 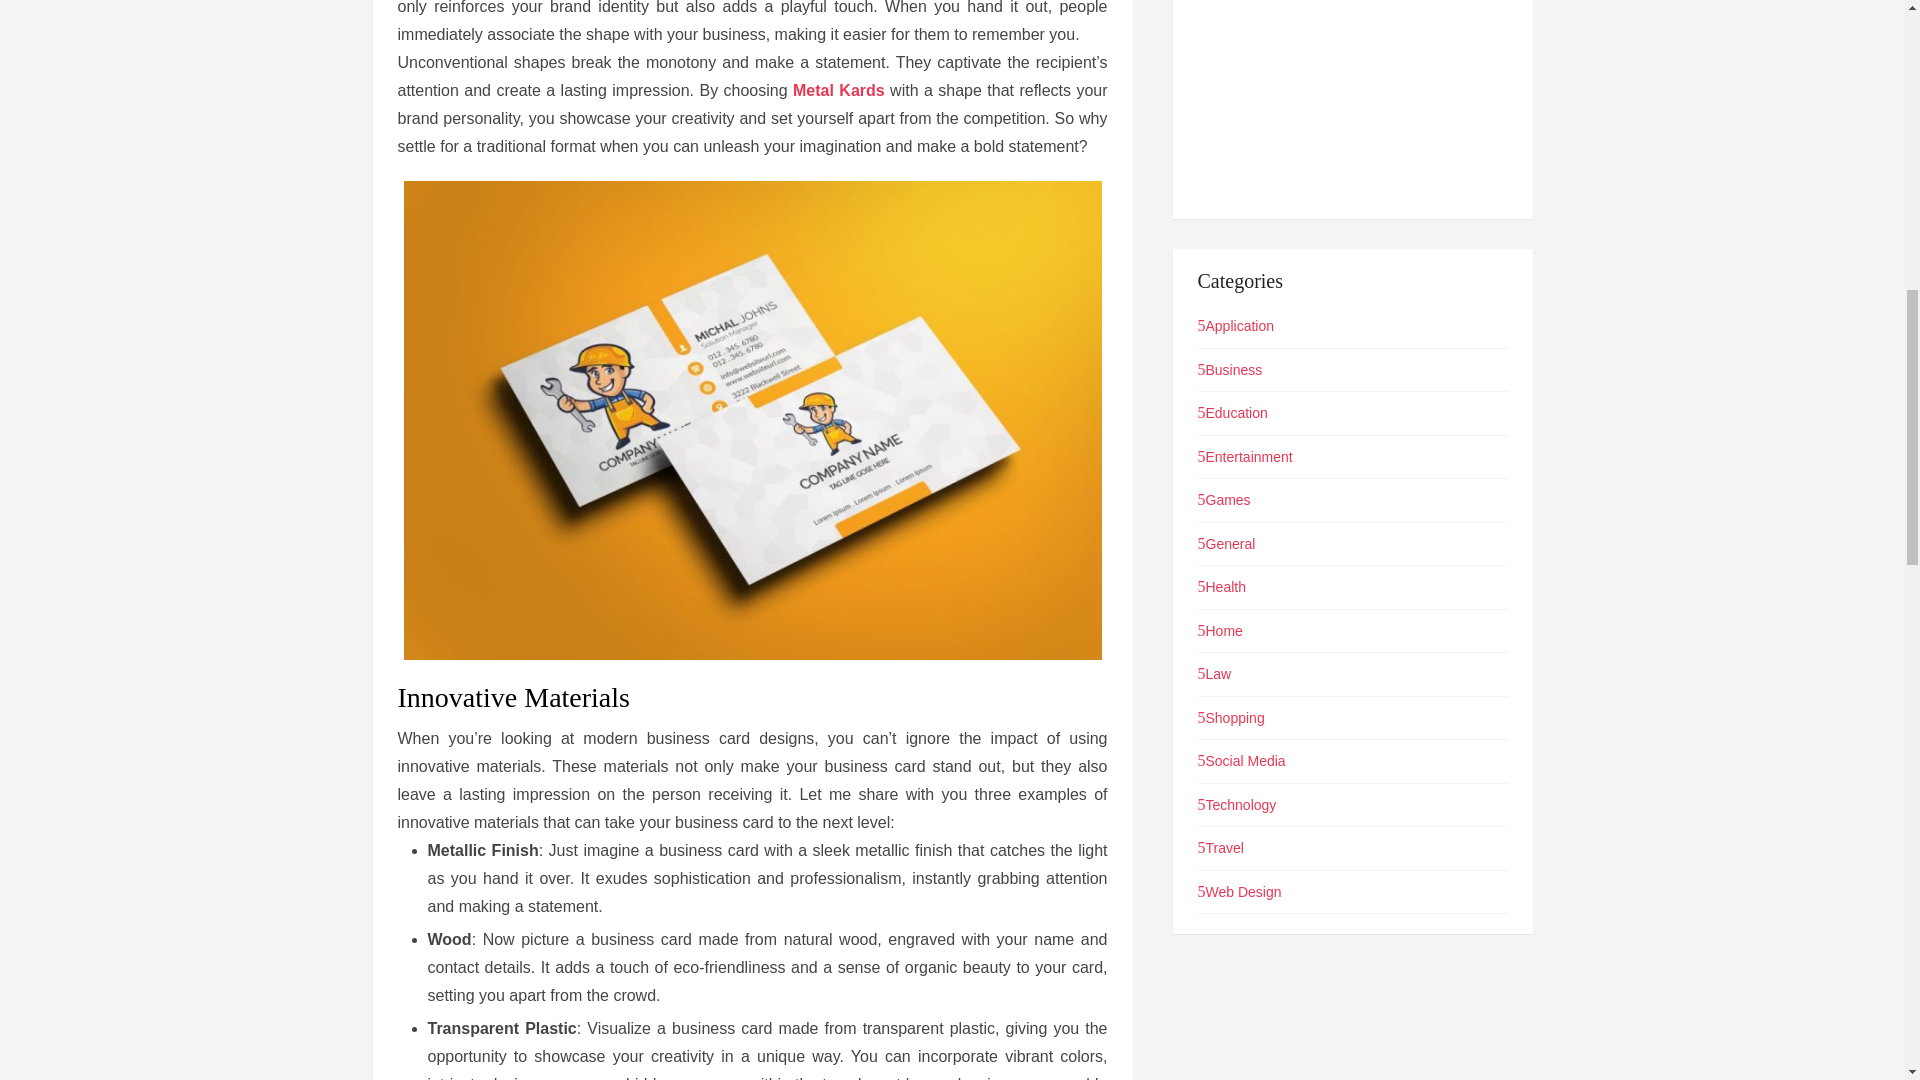 I want to click on Law, so click(x=1215, y=674).